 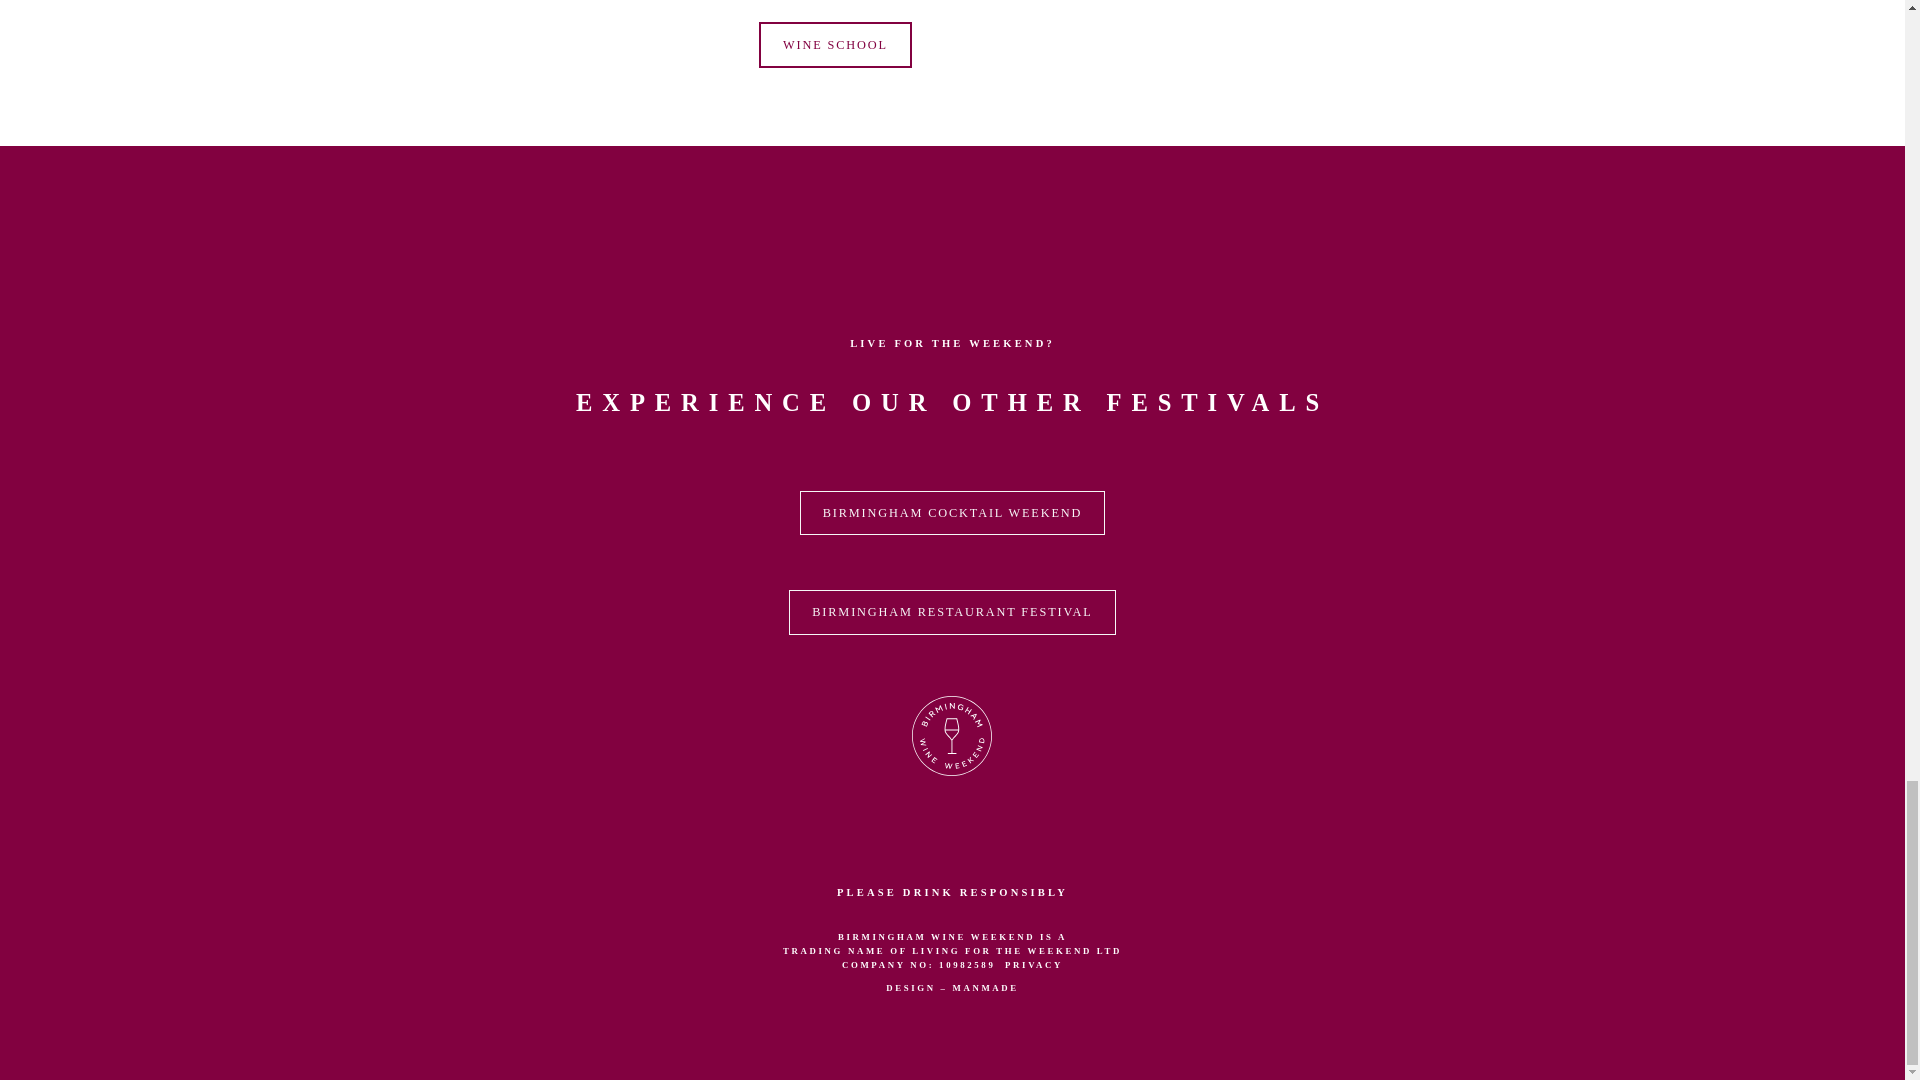 What do you see at coordinates (952, 736) in the screenshot?
I see `Wine Education` at bounding box center [952, 736].